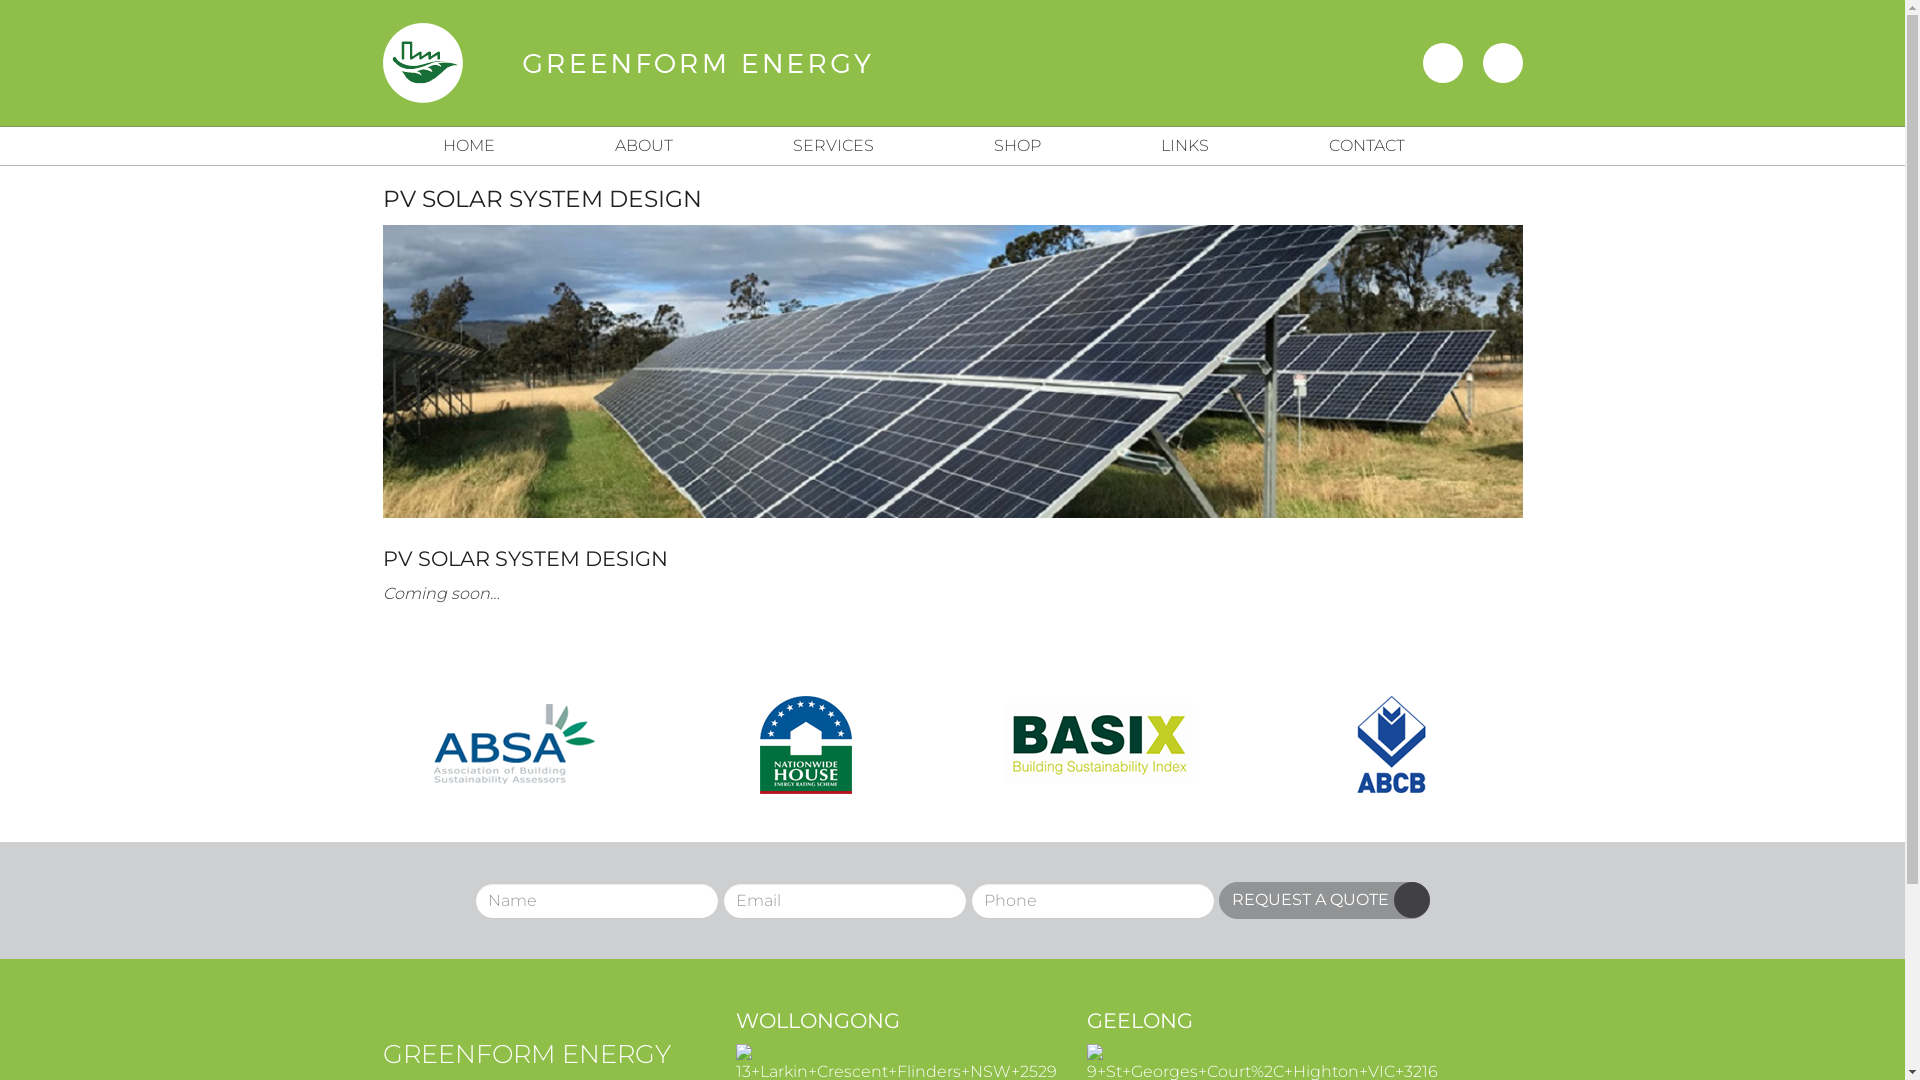  I want to click on ABOUT, so click(643, 146).